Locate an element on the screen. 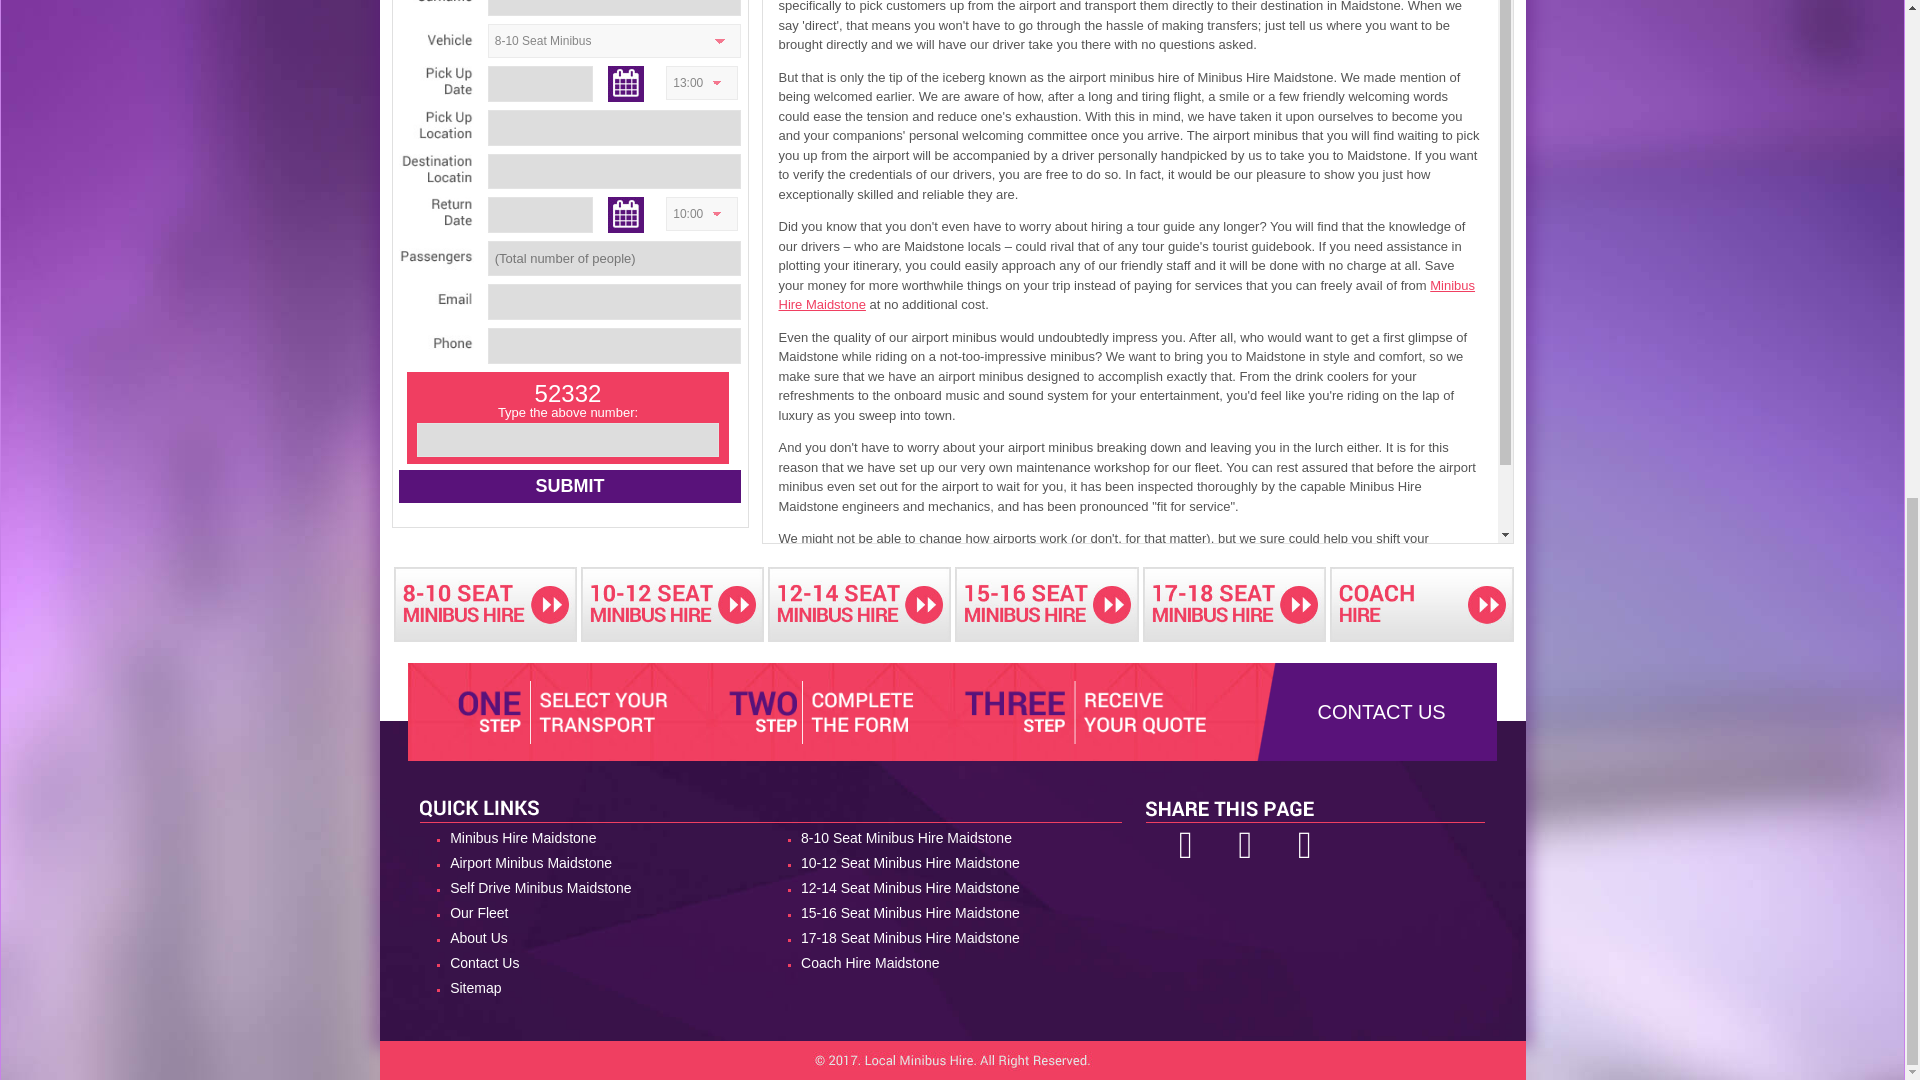 The image size is (1920, 1080). Minibus Hire Maidstone is located at coordinates (1126, 295).